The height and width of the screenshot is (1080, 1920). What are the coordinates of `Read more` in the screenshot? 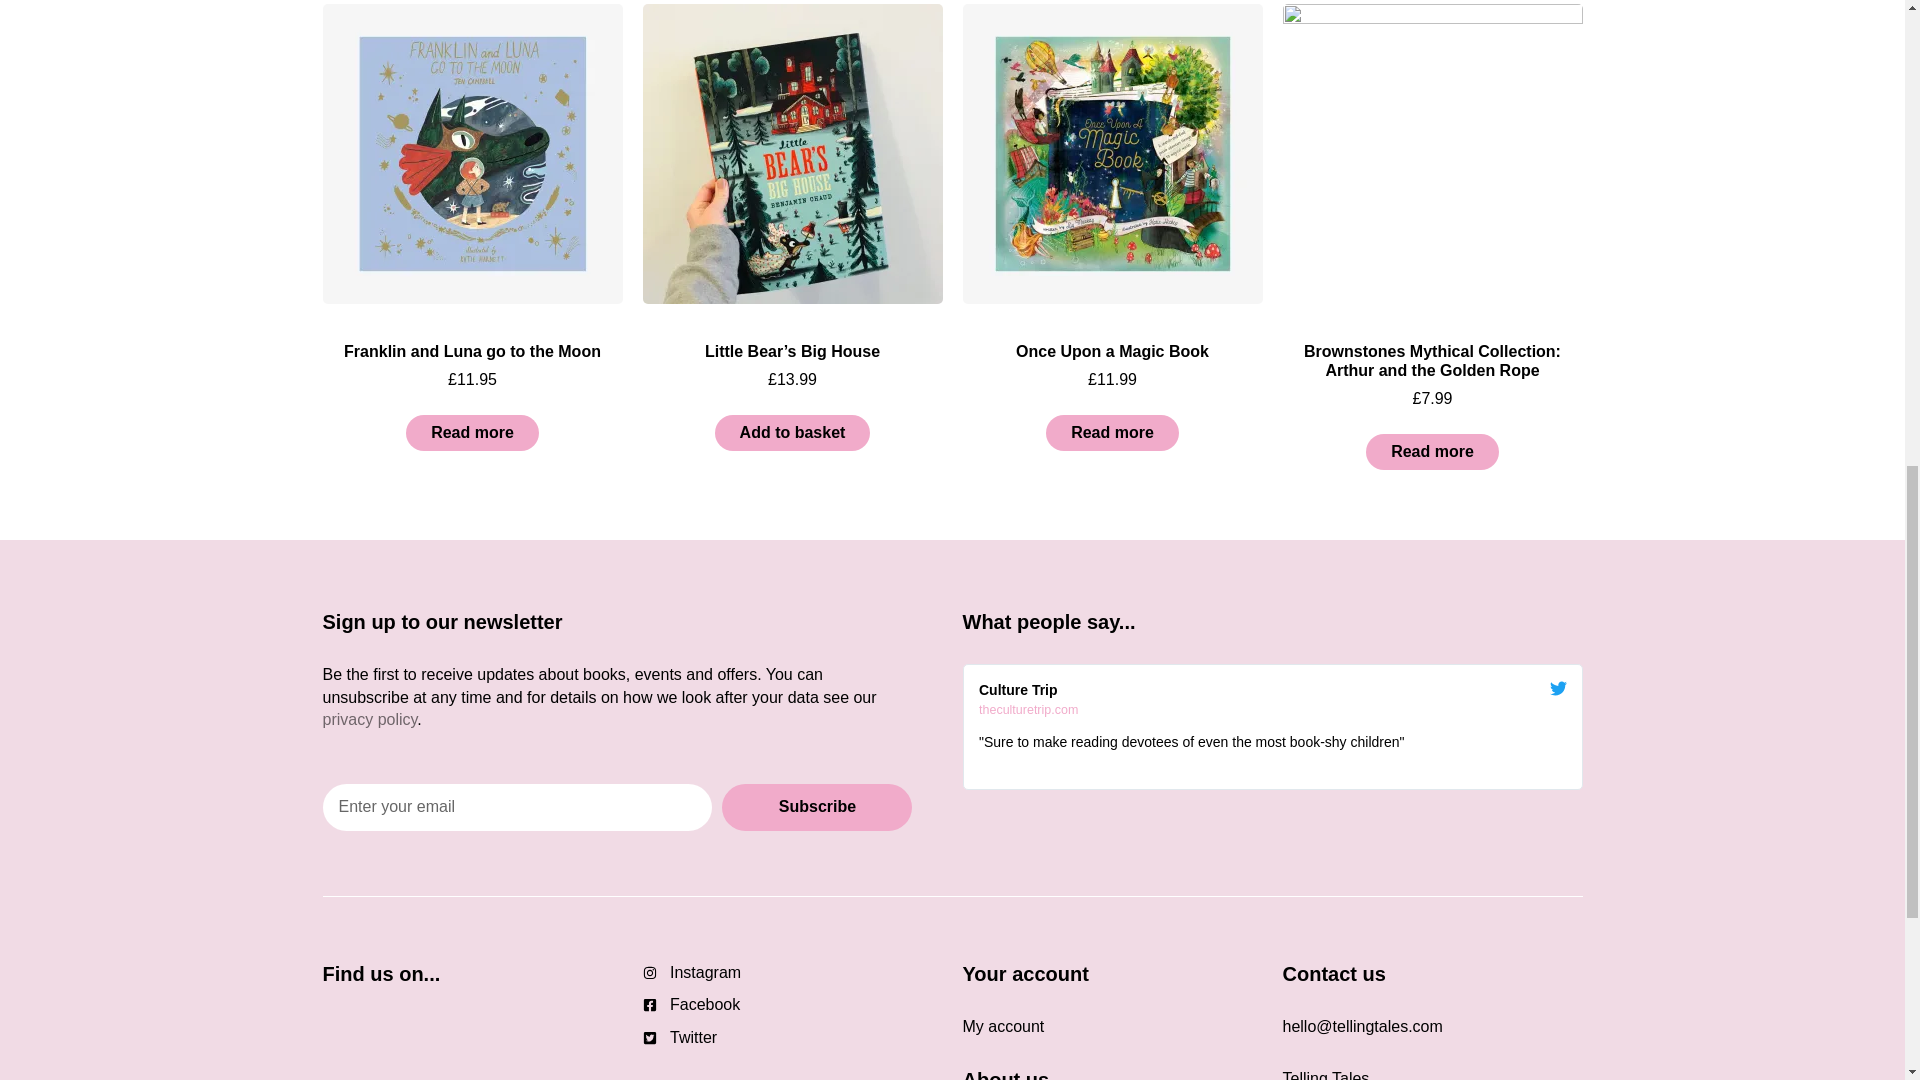 It's located at (1432, 452).